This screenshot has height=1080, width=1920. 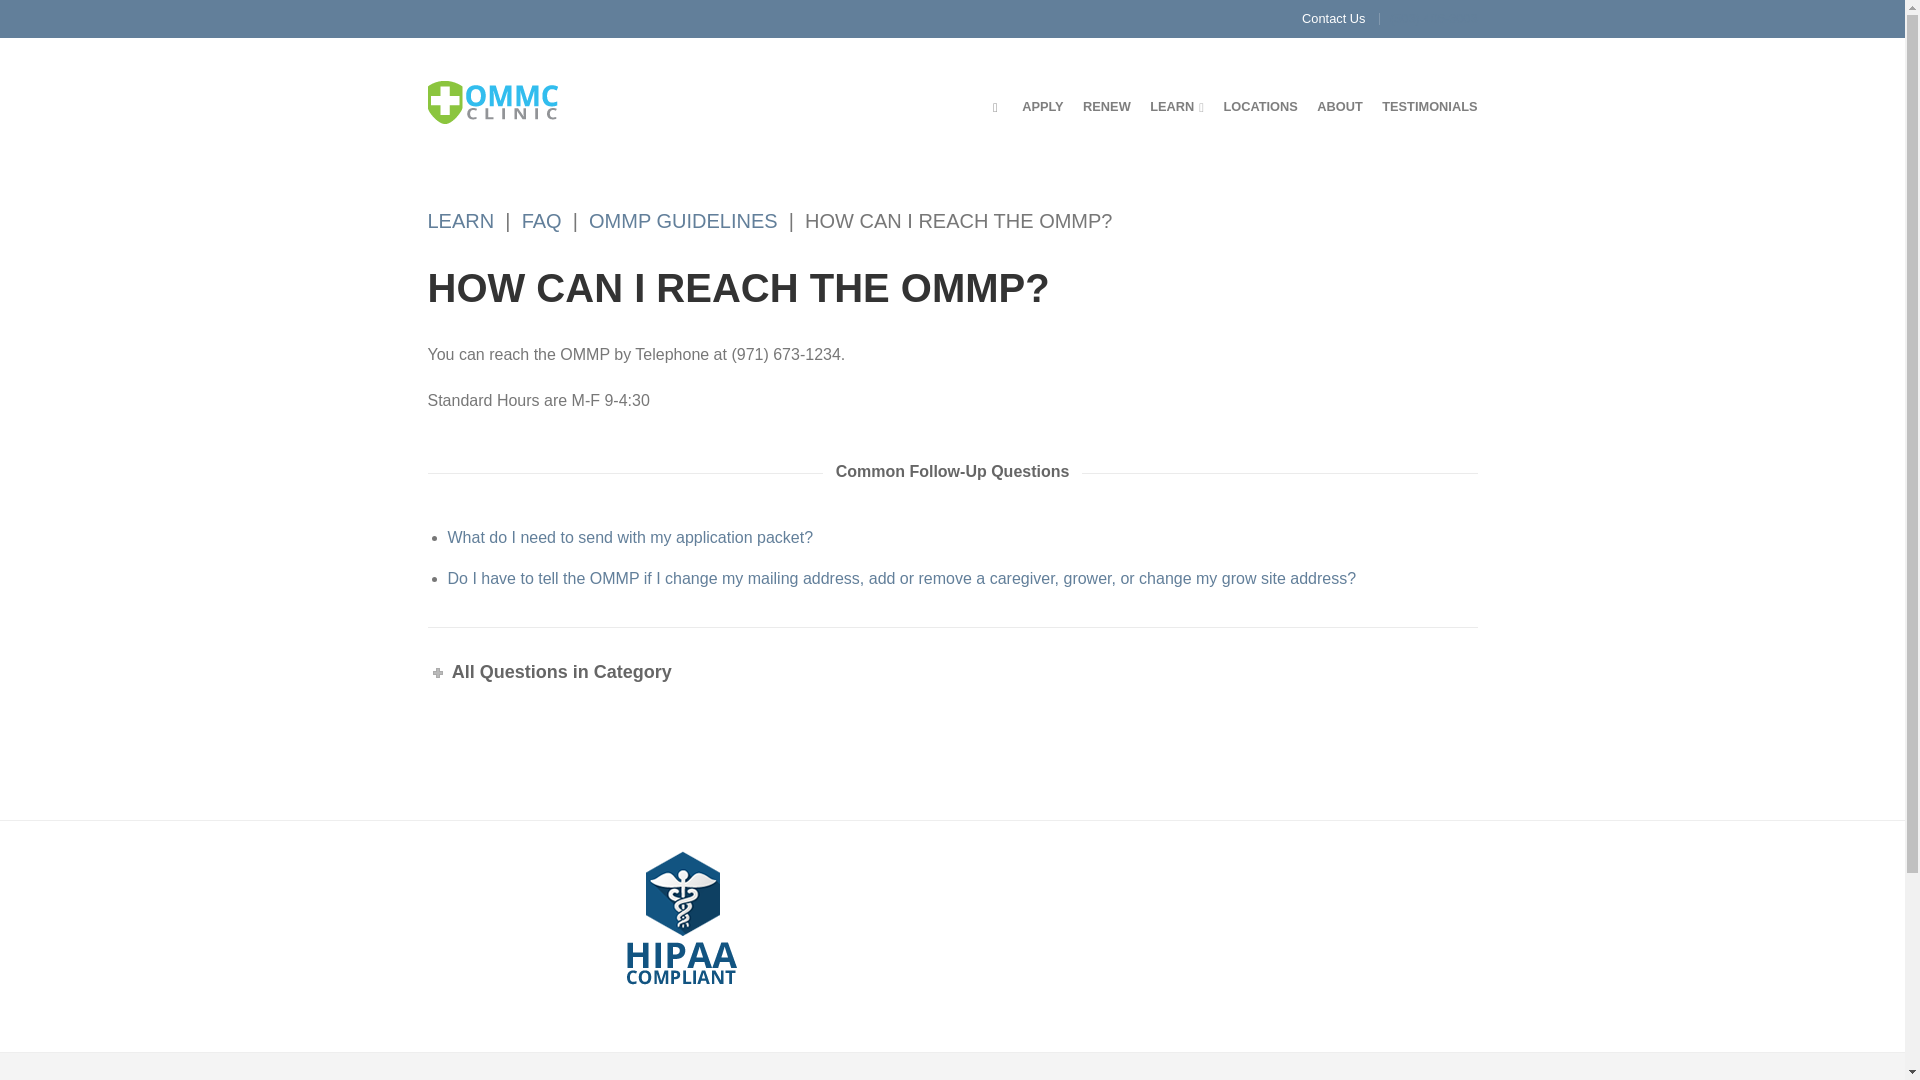 I want to click on LEARN, so click(x=1176, y=106).